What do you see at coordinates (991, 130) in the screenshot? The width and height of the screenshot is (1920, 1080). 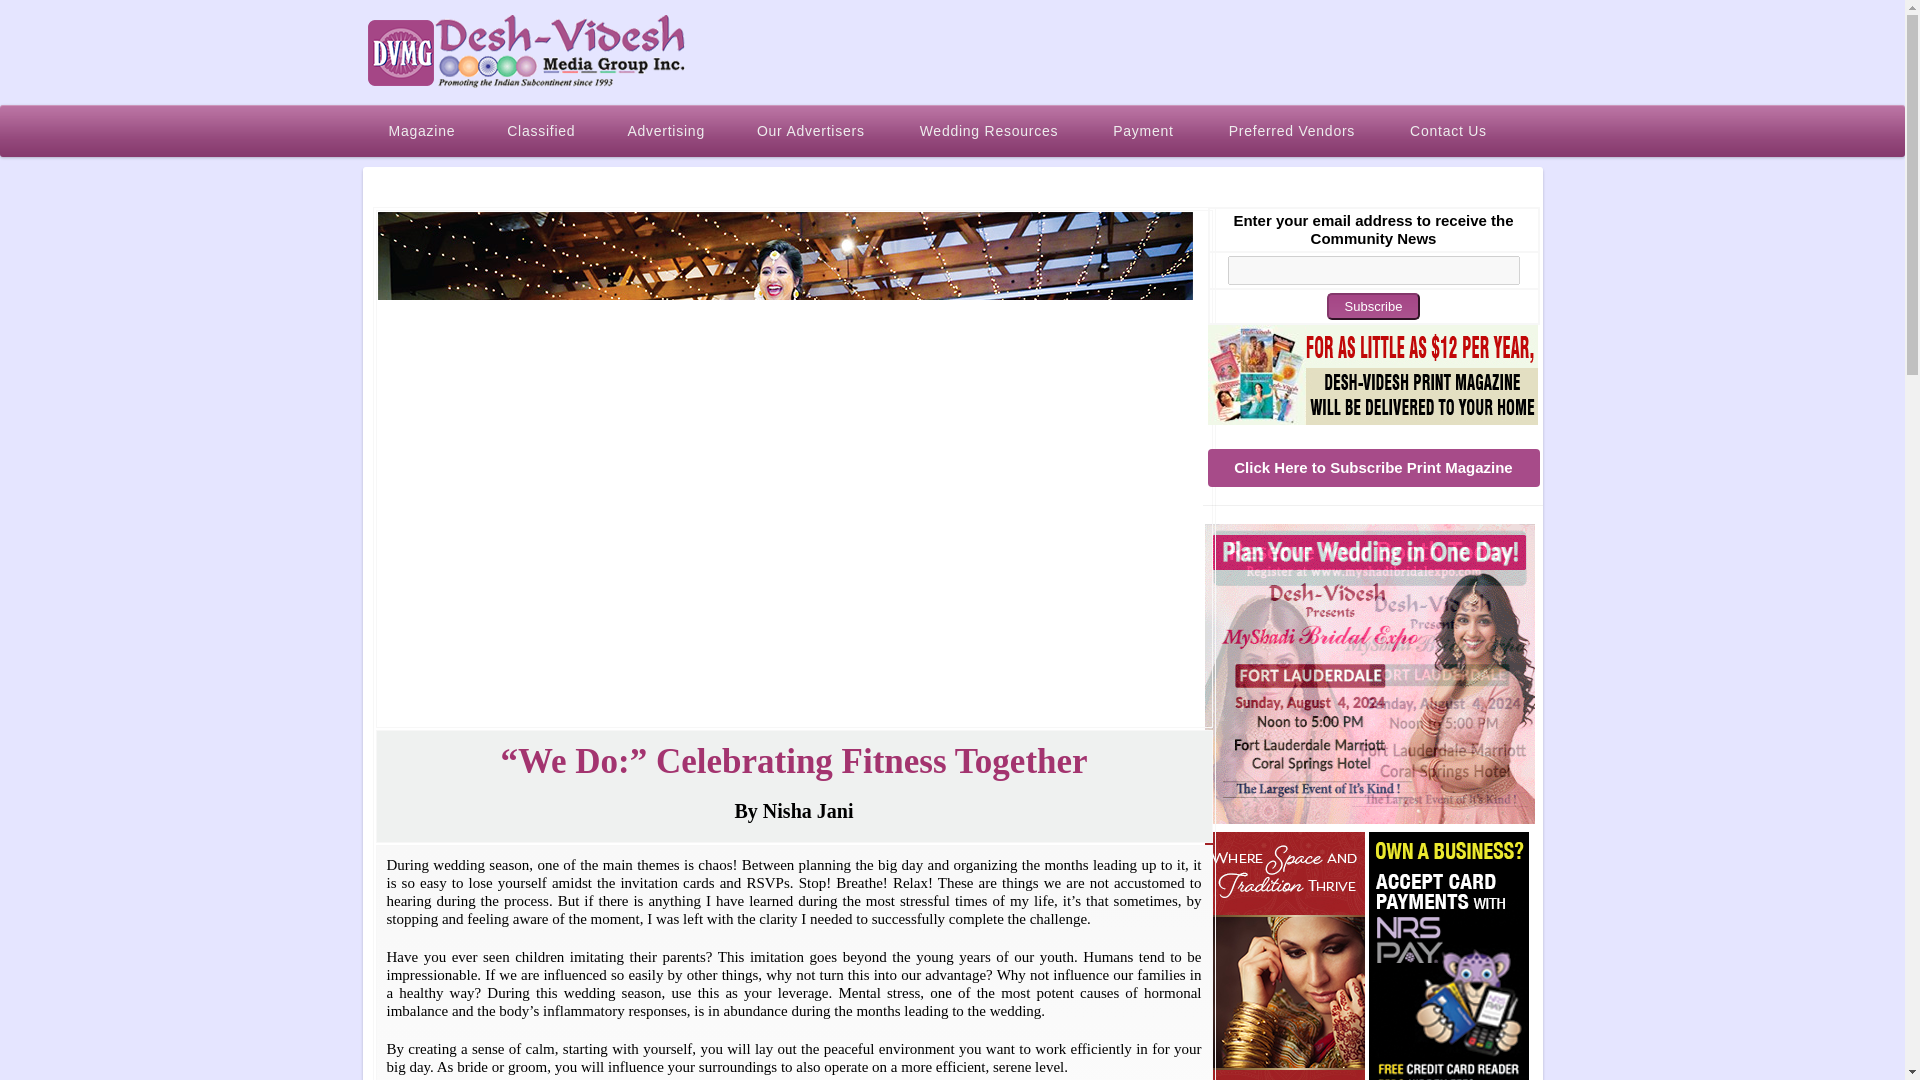 I see `Wedding Resources` at bounding box center [991, 130].